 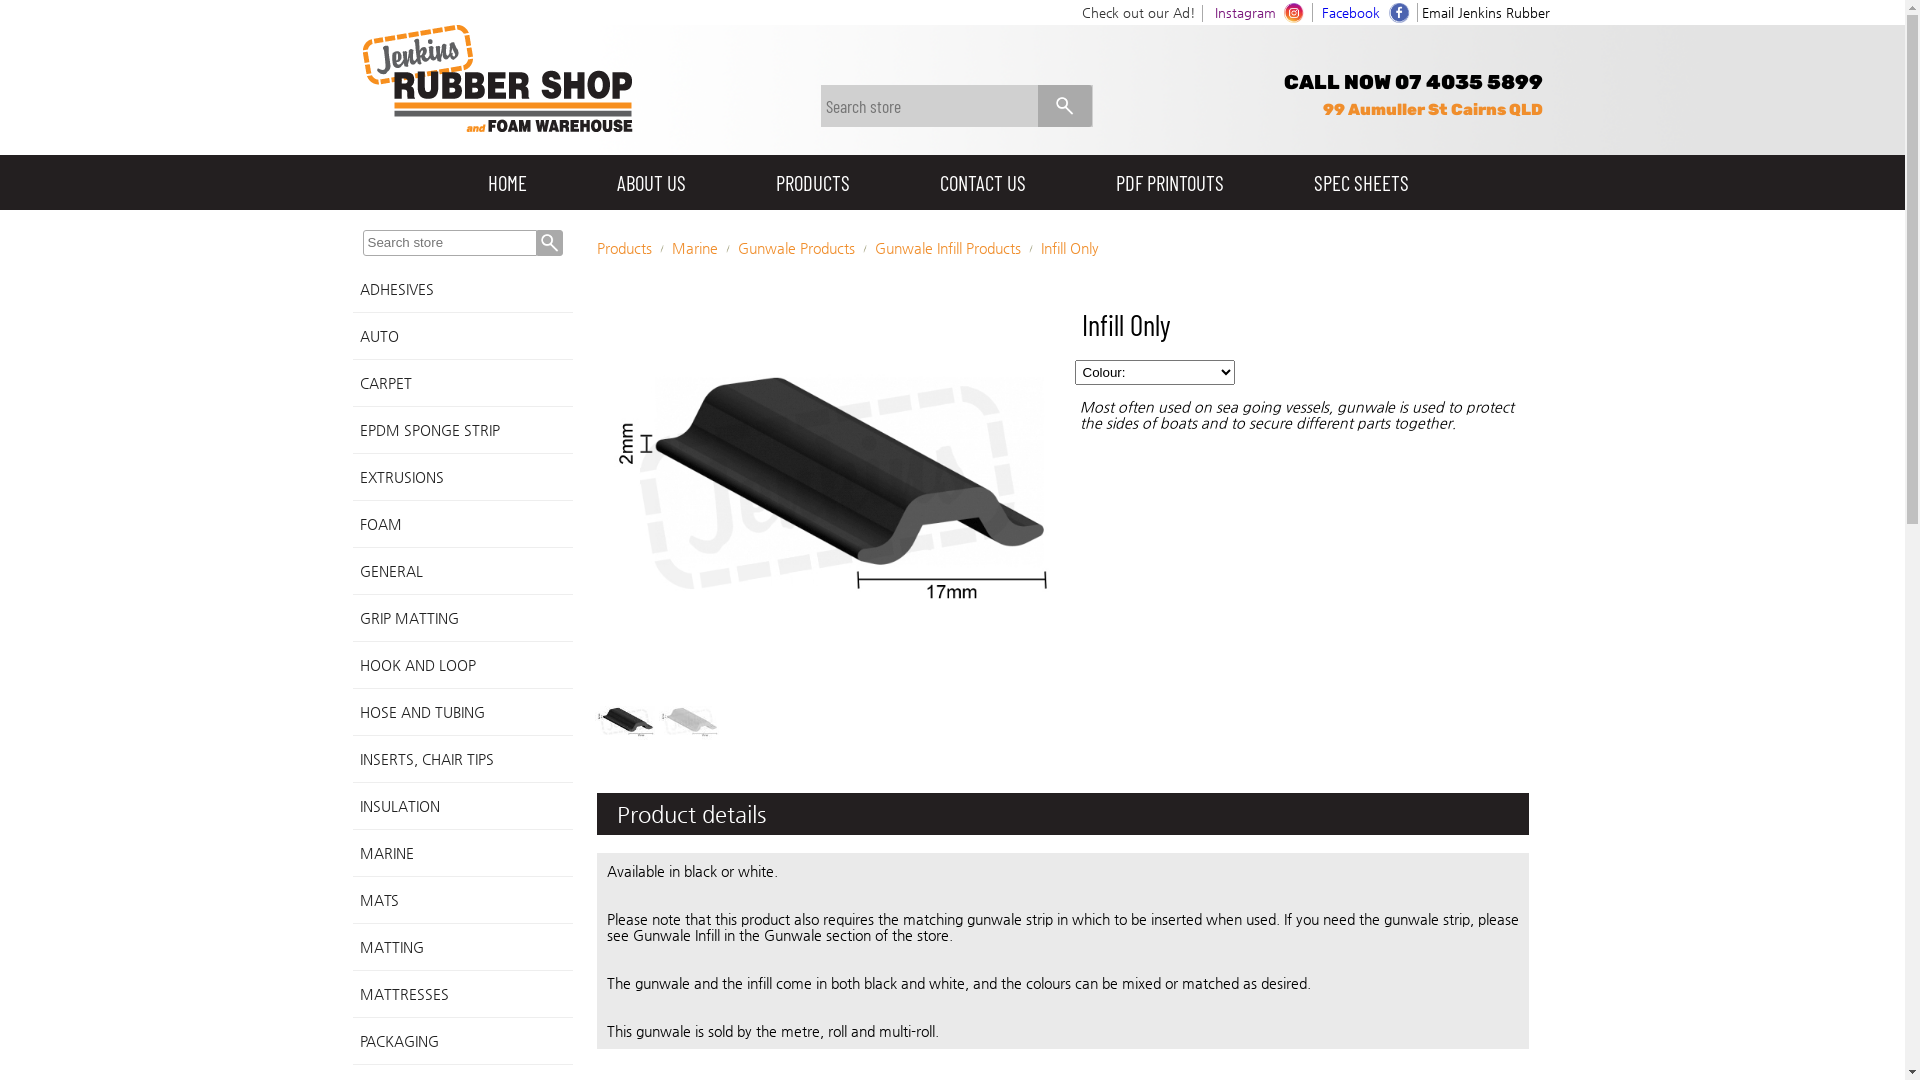 What do you see at coordinates (1360, 182) in the screenshot?
I see `SPEC SHEETS` at bounding box center [1360, 182].